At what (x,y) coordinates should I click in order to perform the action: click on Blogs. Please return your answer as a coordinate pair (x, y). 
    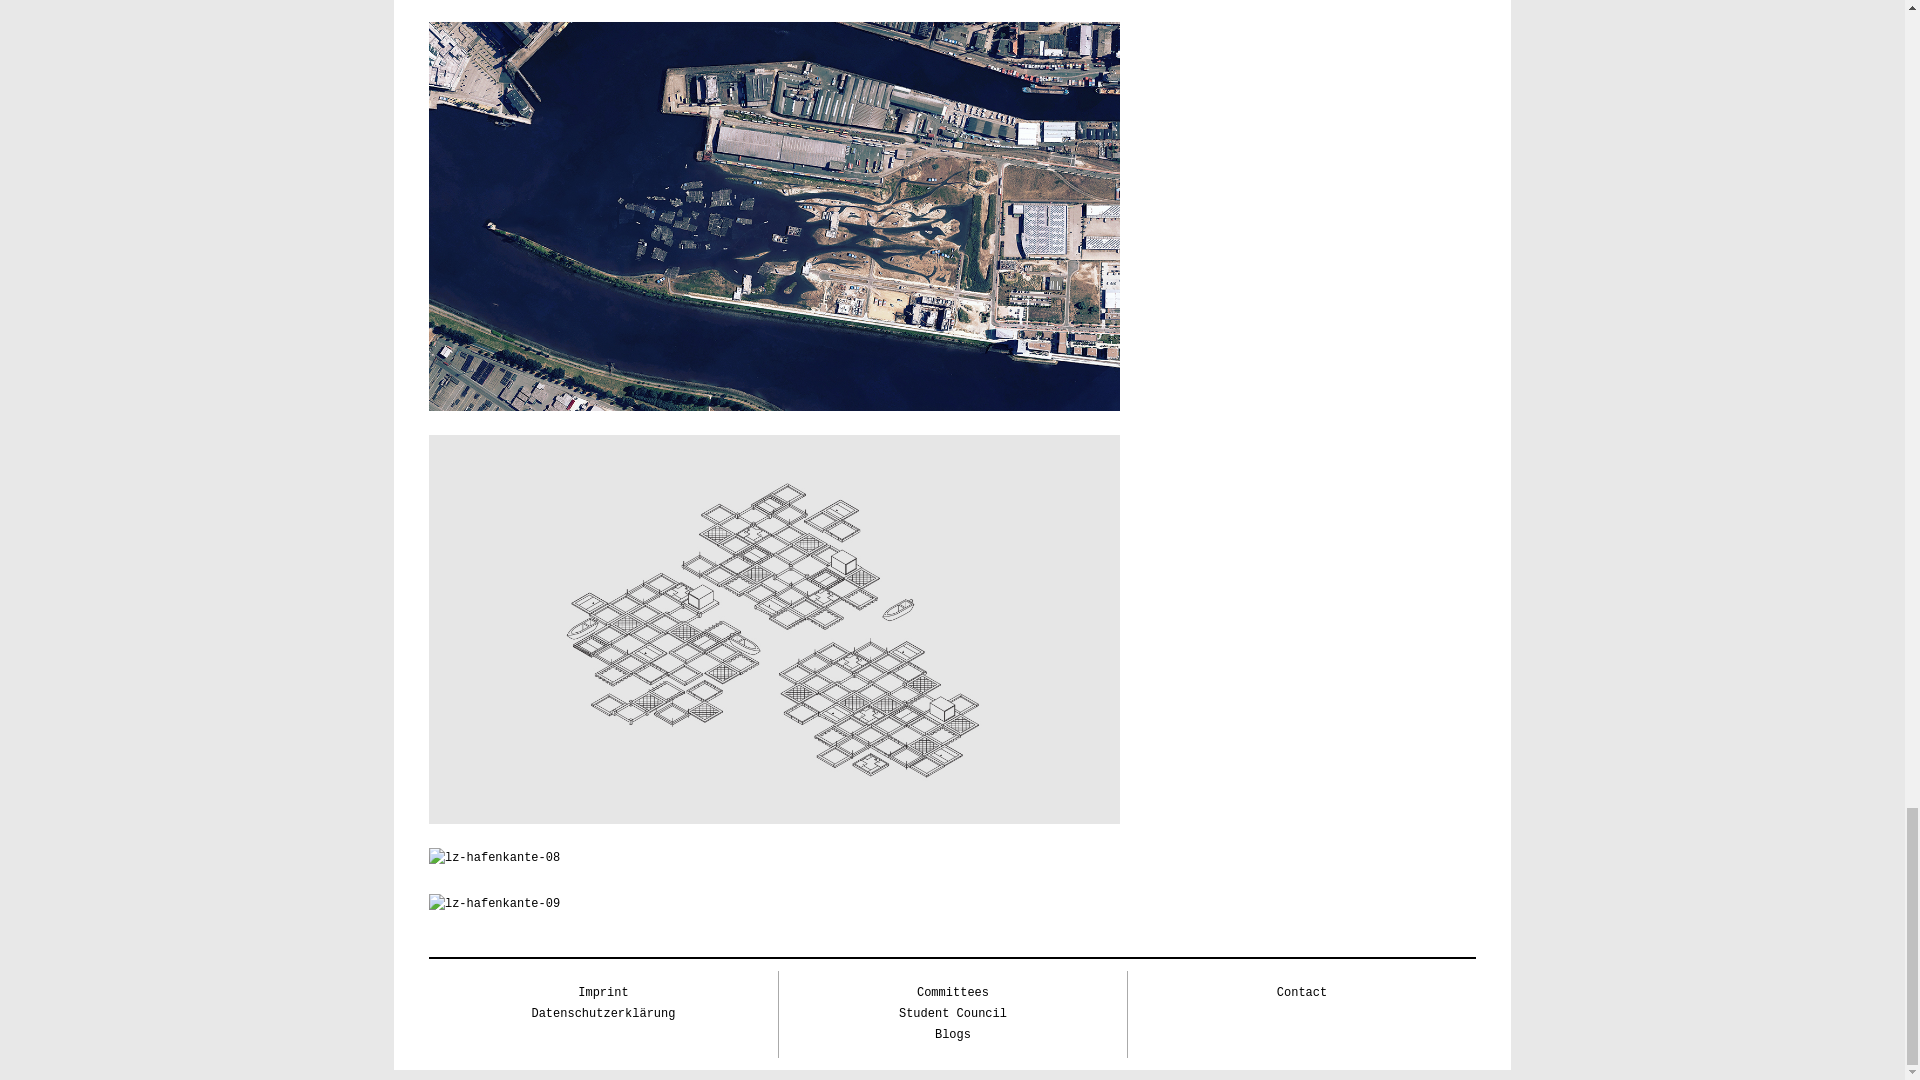
    Looking at the image, I should click on (953, 1035).